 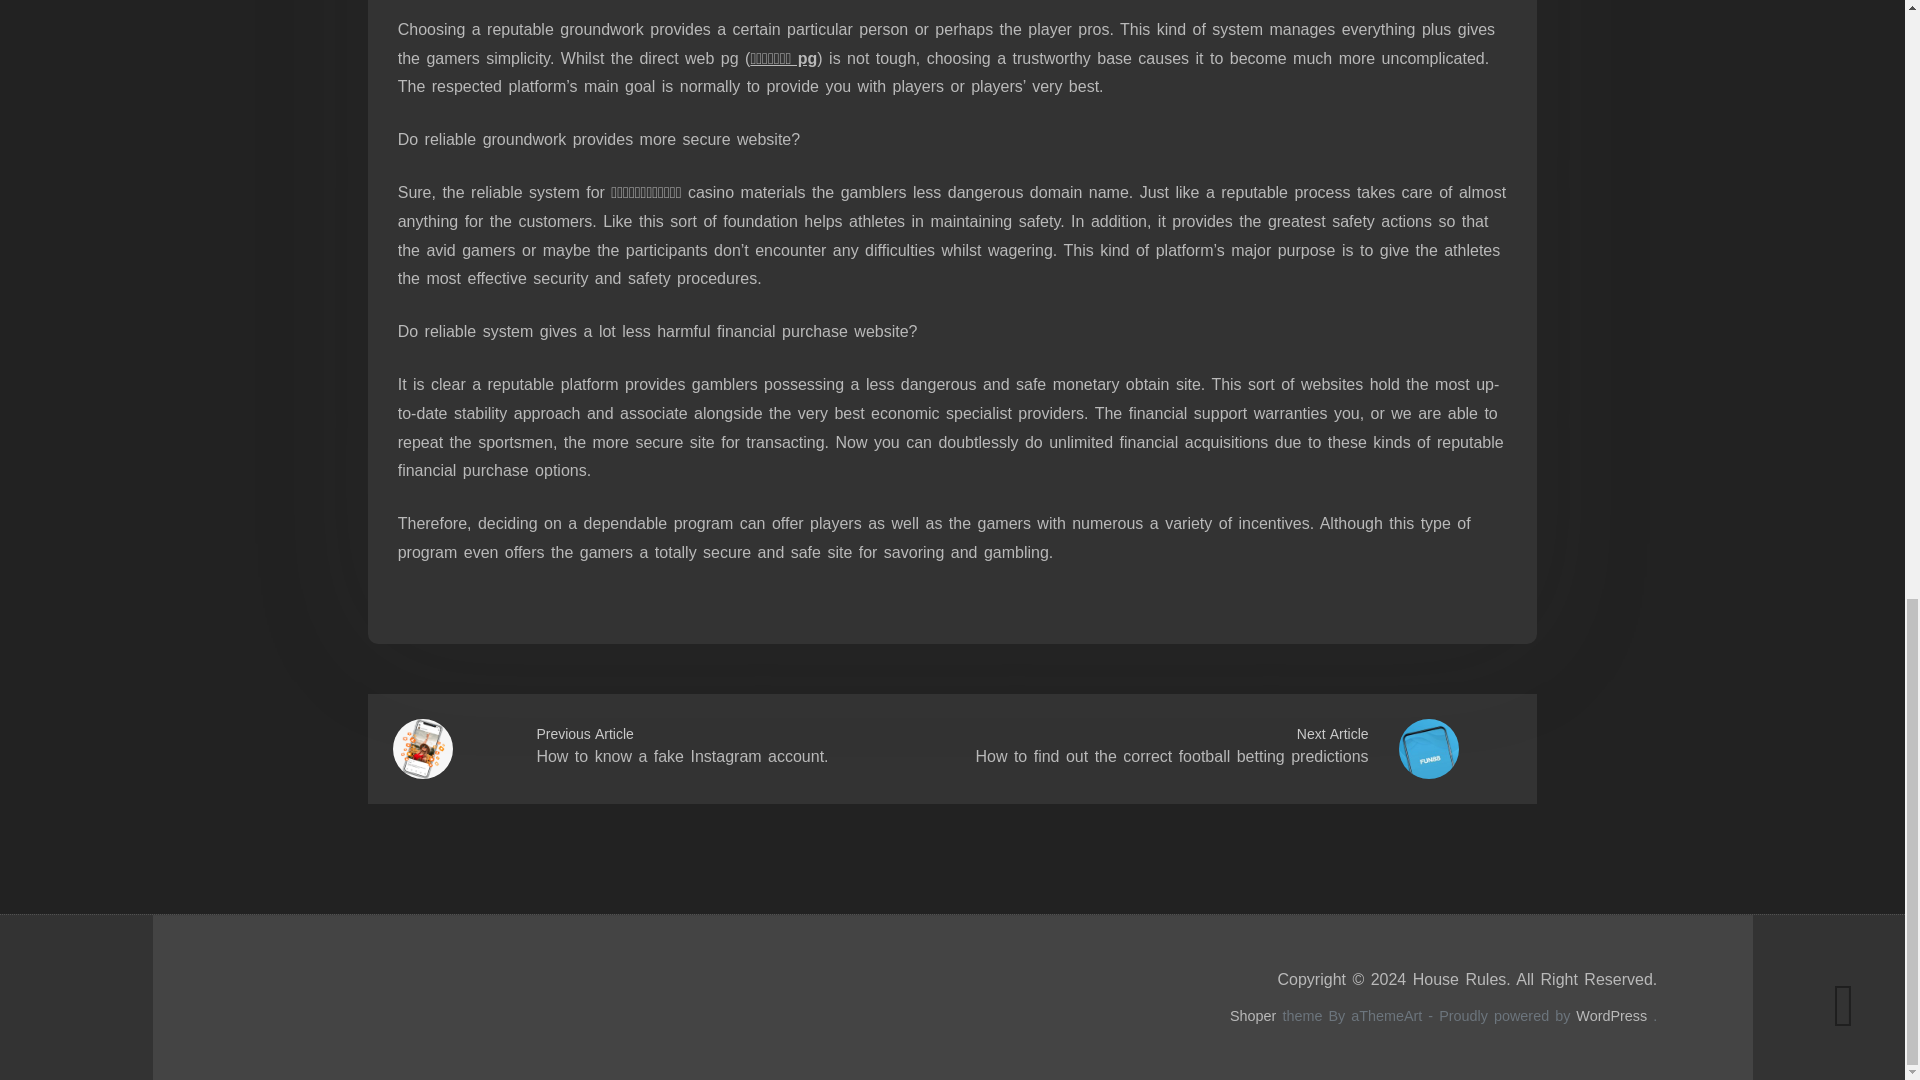 I want to click on How to find out the correct football betting predictions, so click(x=1171, y=756).